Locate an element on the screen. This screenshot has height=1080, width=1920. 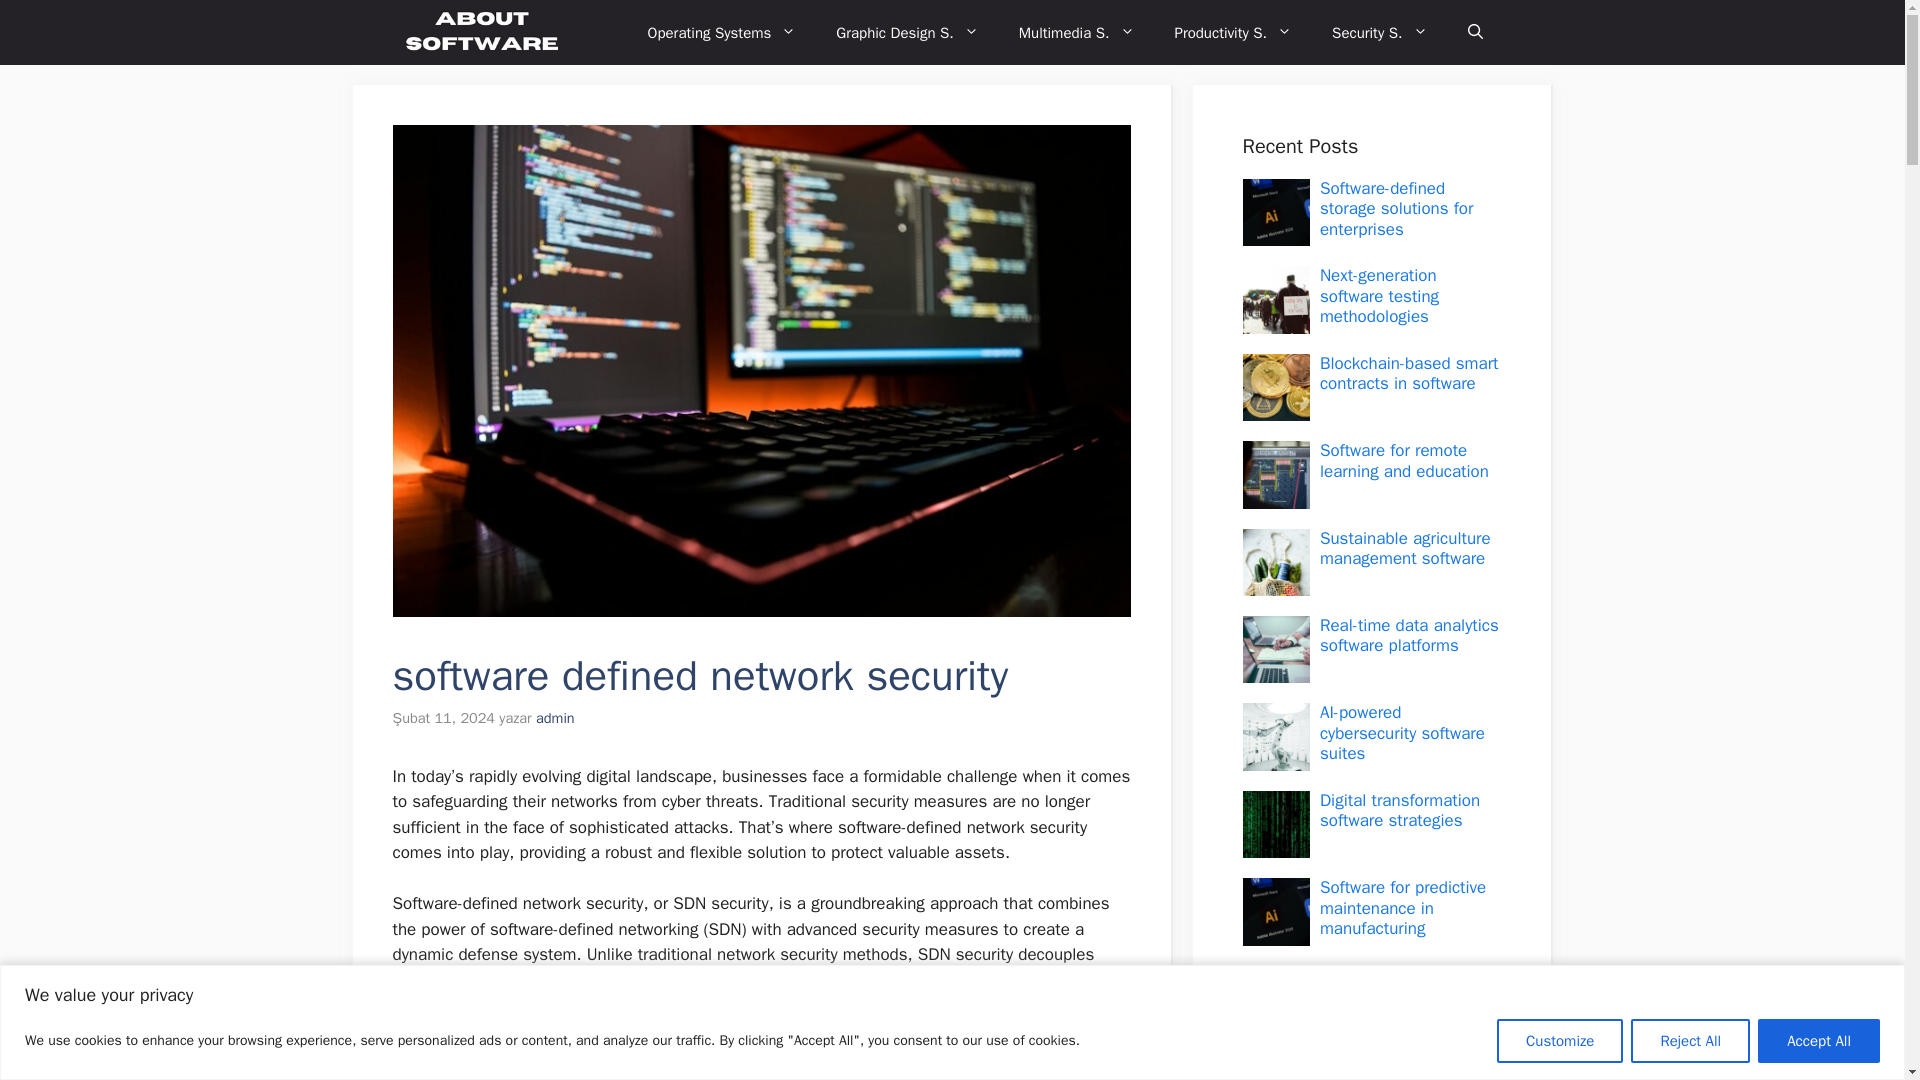
Accept All is located at coordinates (1818, 1040).